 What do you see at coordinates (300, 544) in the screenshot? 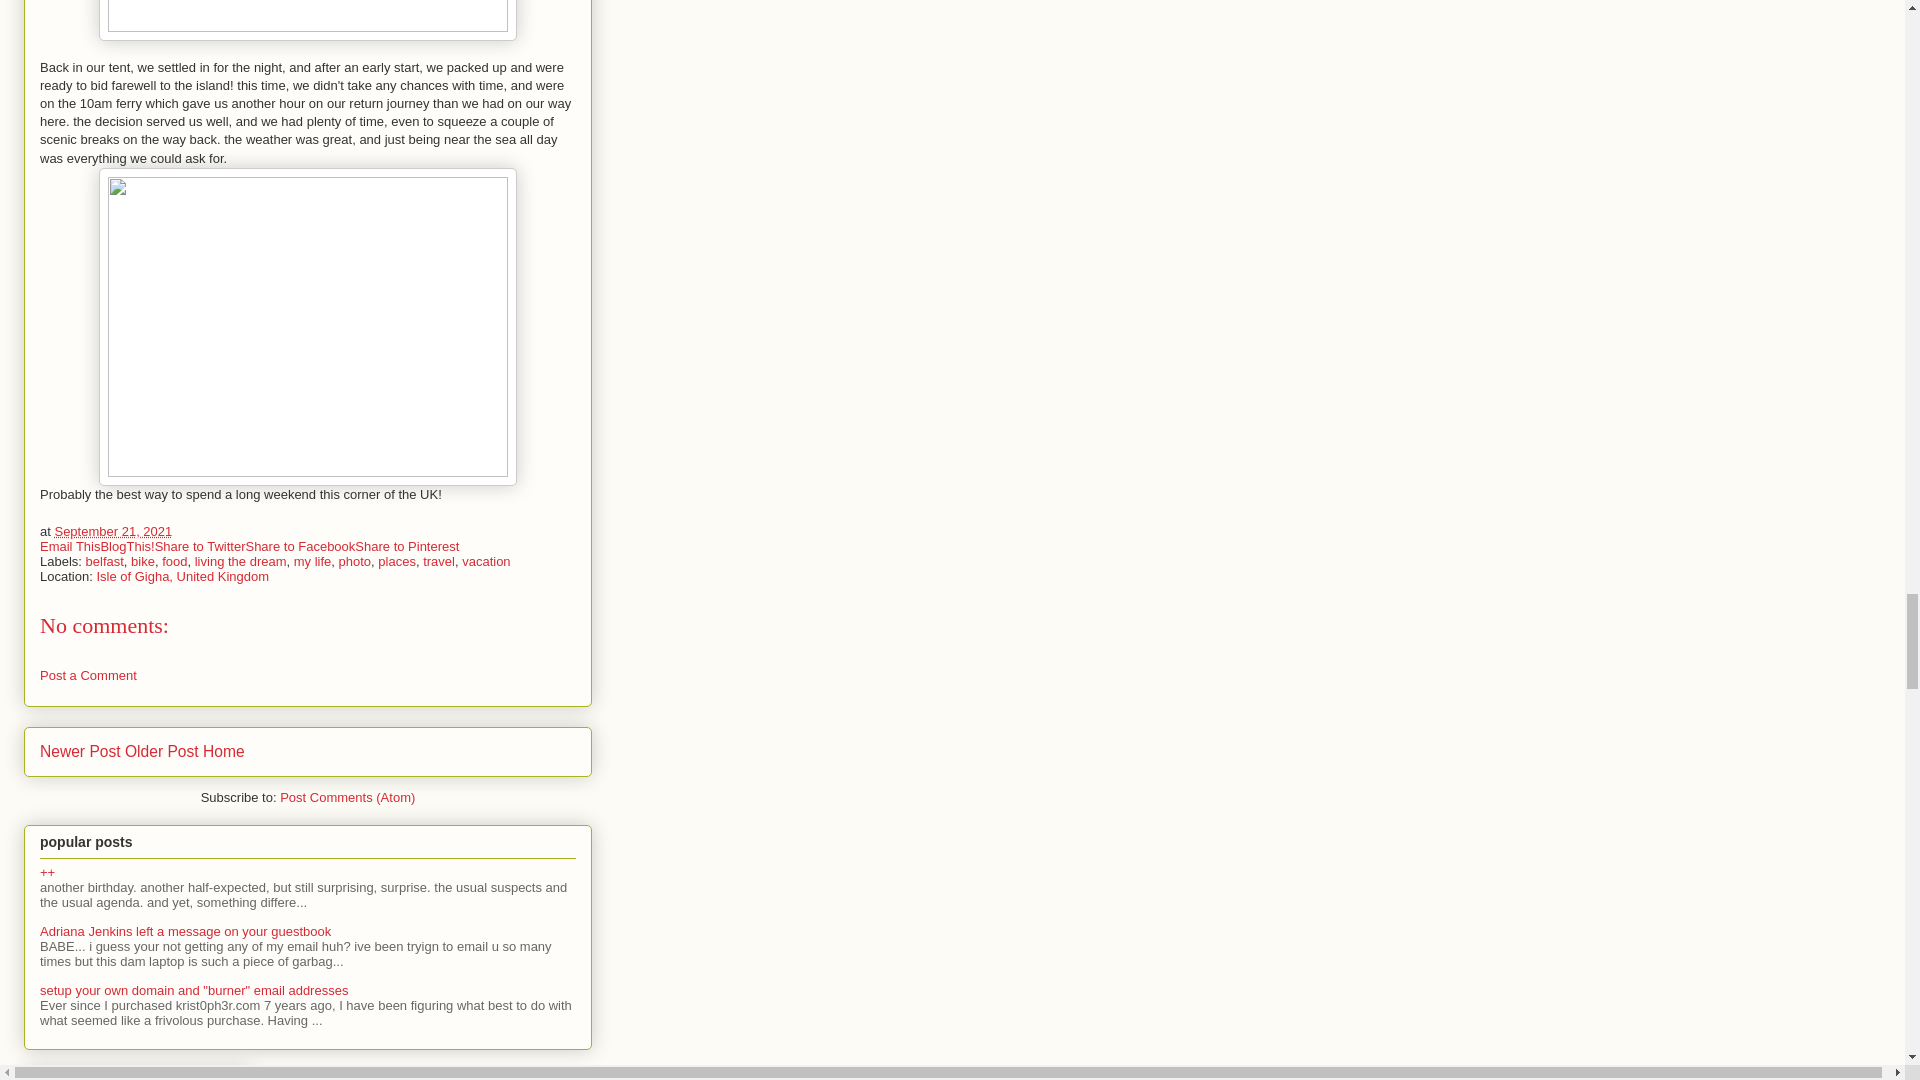
I see `Share to Facebook` at bounding box center [300, 544].